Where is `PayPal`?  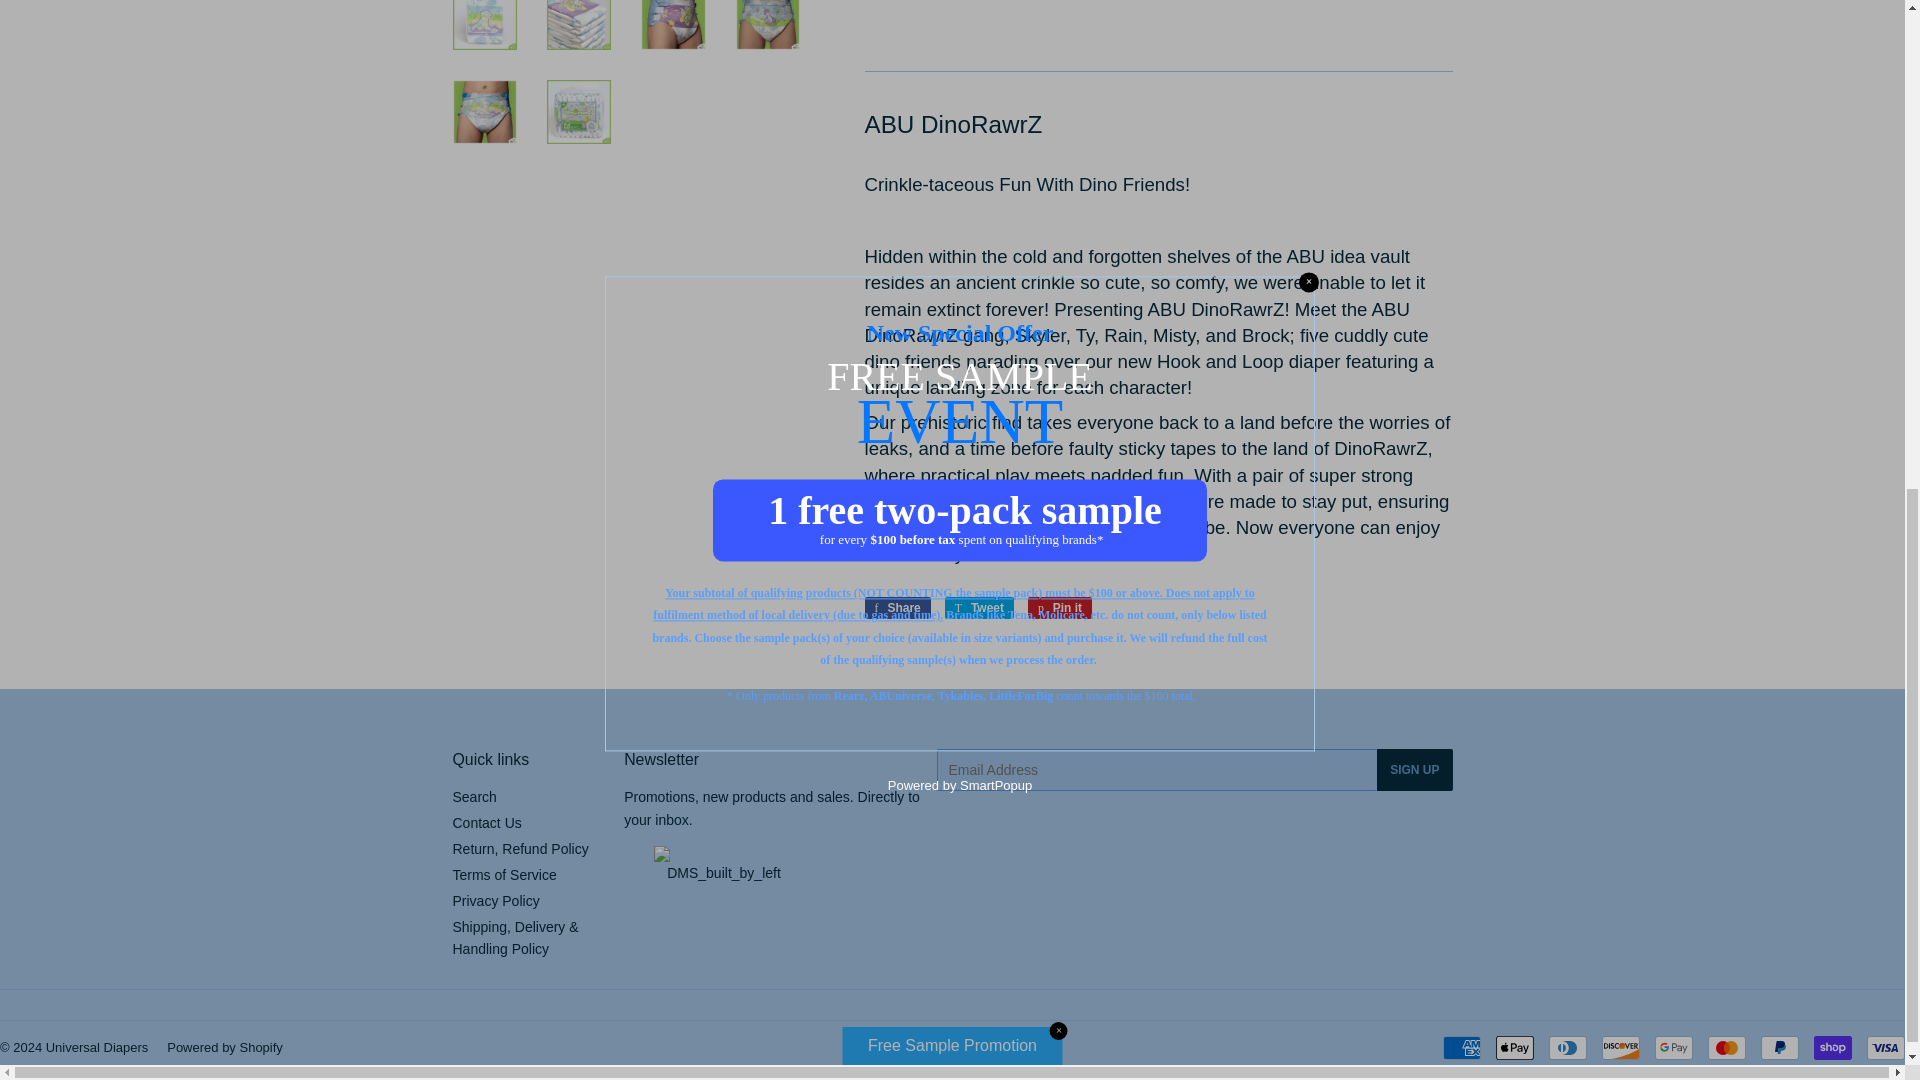 PayPal is located at coordinates (1780, 1047).